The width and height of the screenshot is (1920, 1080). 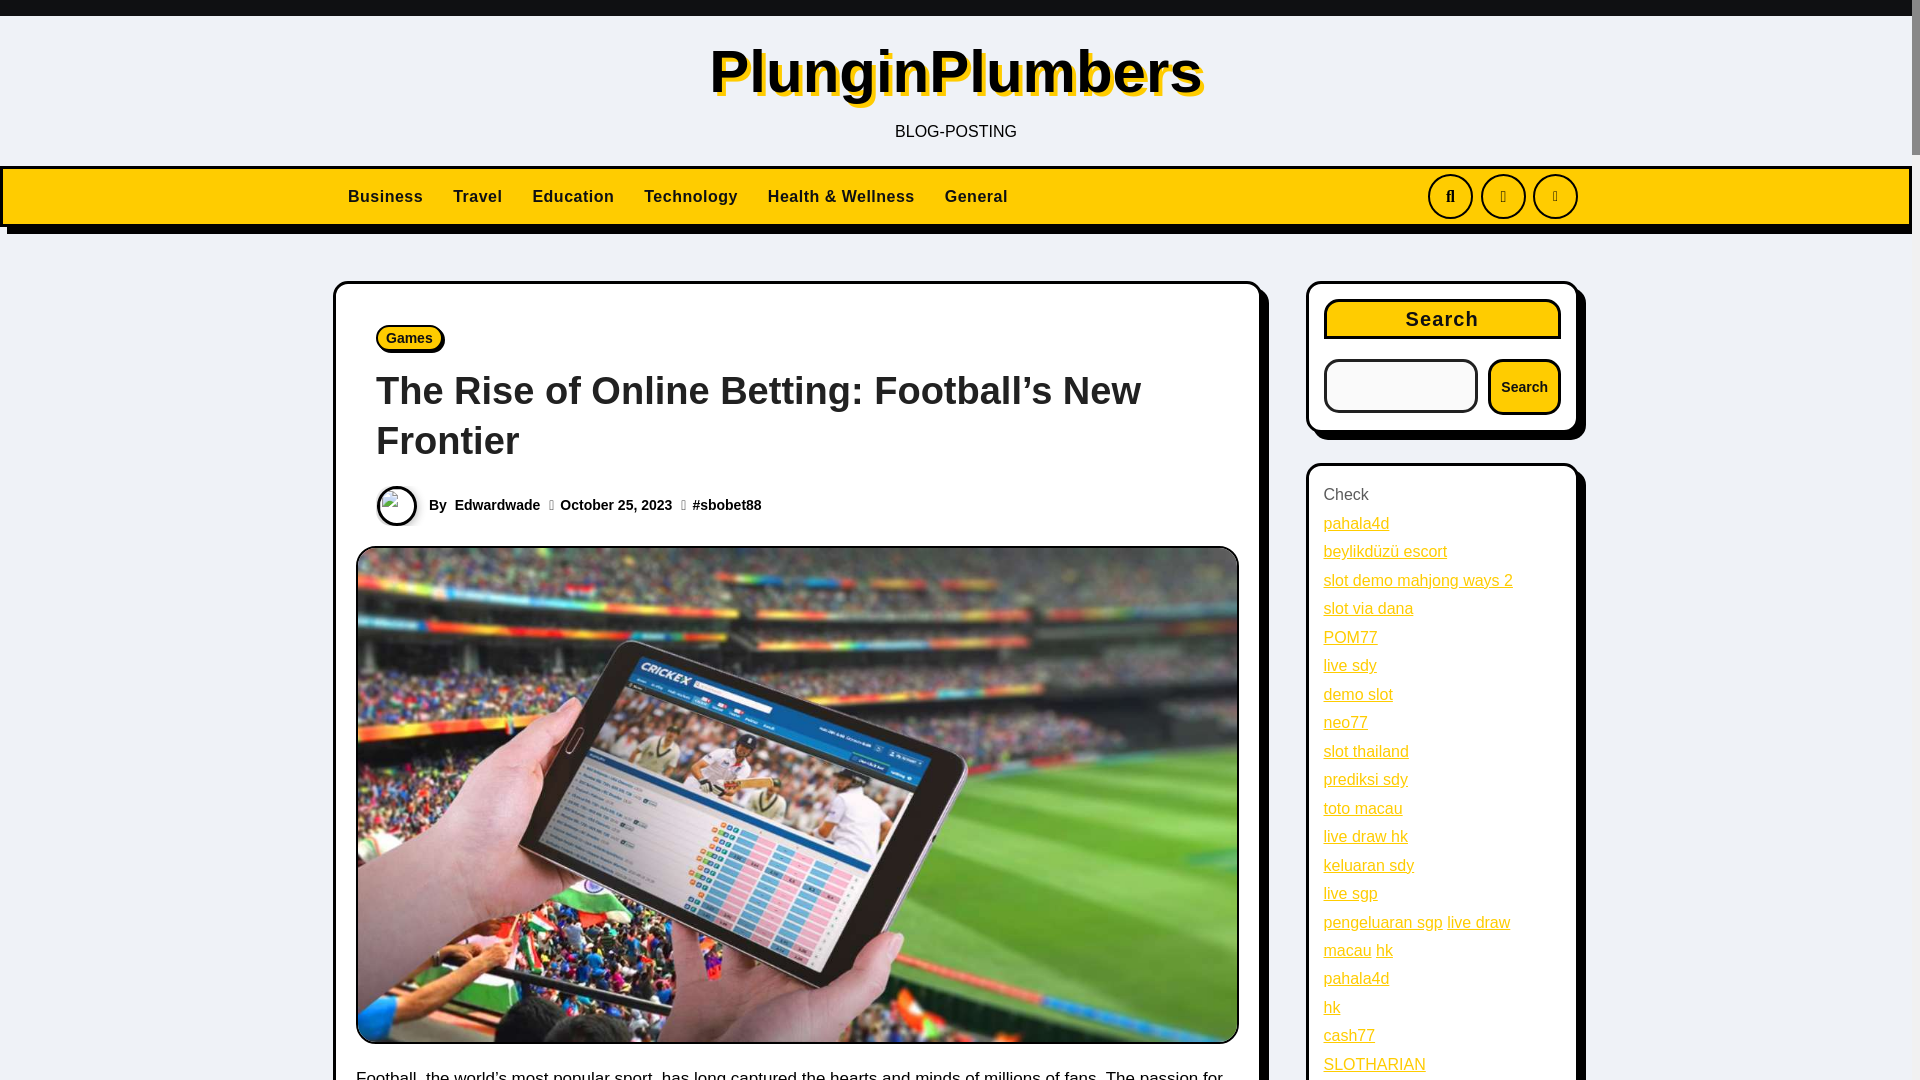 What do you see at coordinates (572, 196) in the screenshot?
I see `Education` at bounding box center [572, 196].